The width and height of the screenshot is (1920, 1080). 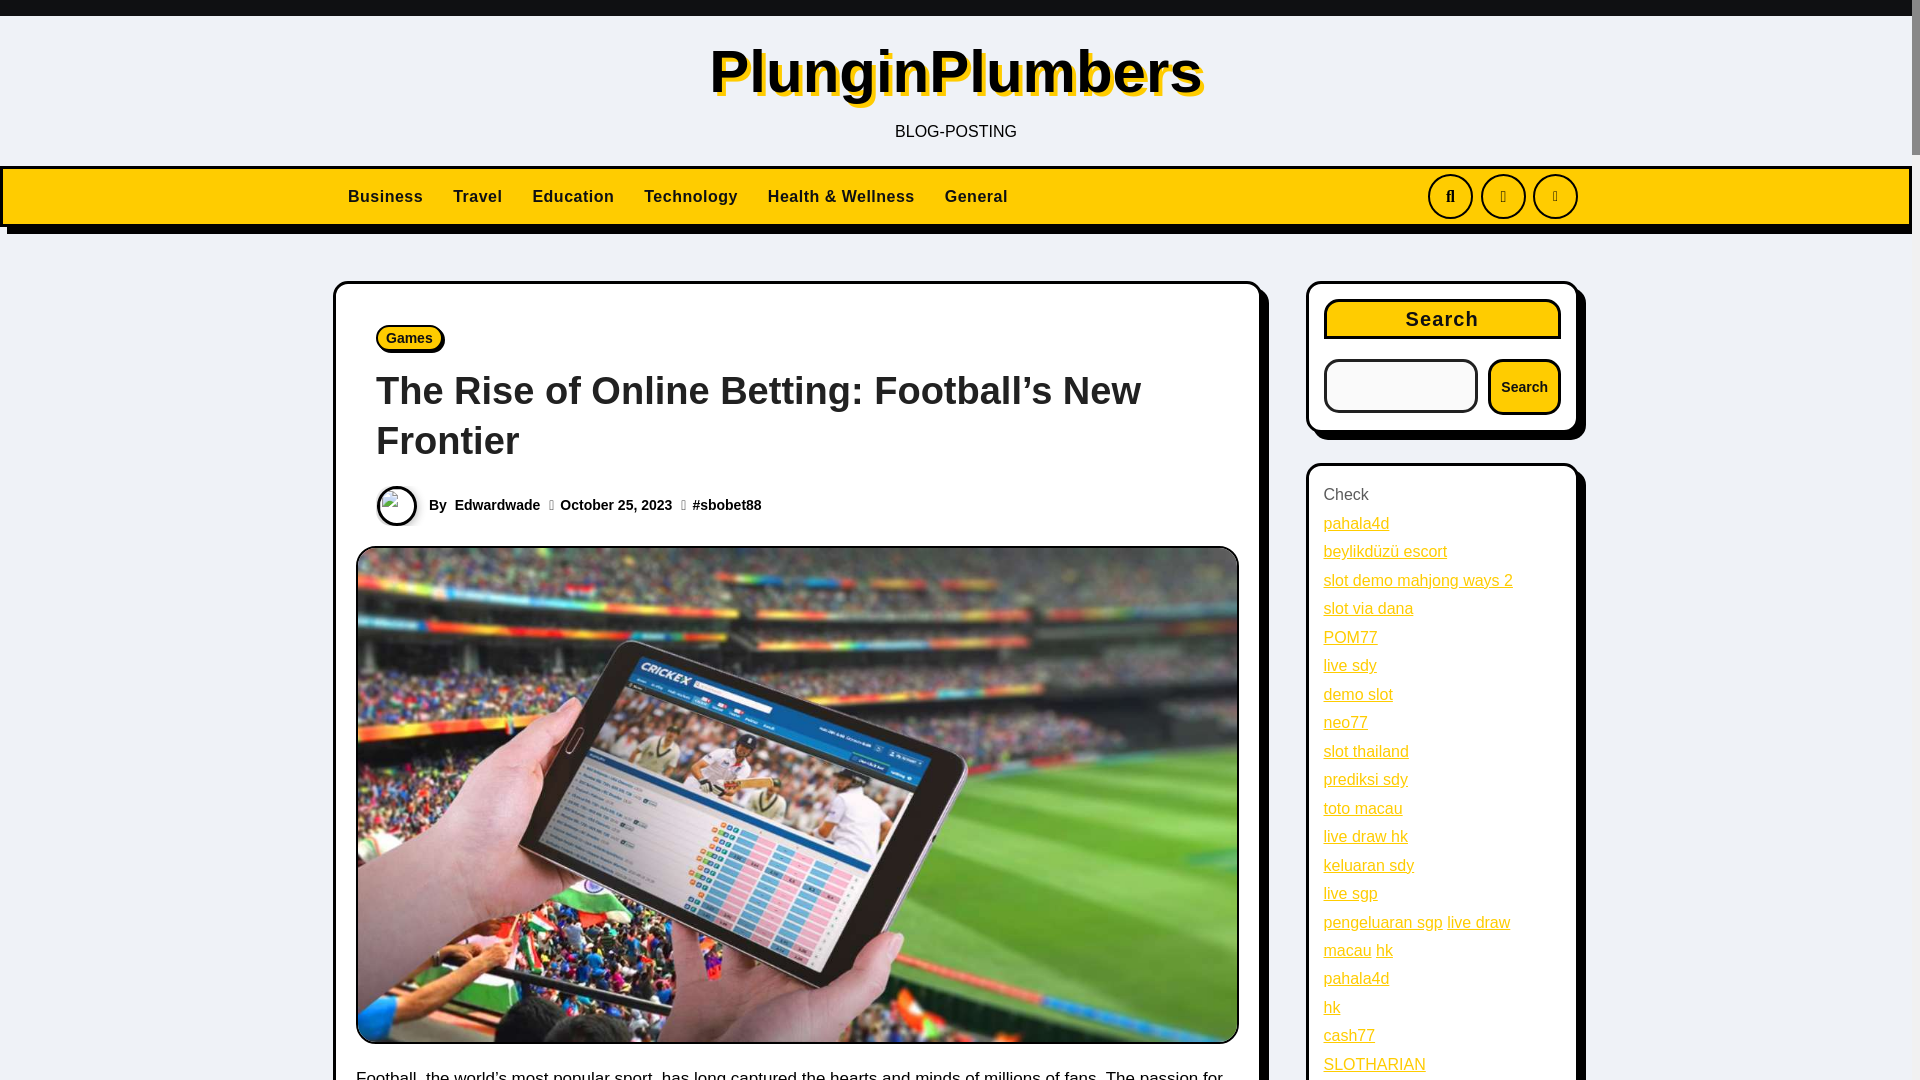 What do you see at coordinates (572, 196) in the screenshot?
I see `Education` at bounding box center [572, 196].